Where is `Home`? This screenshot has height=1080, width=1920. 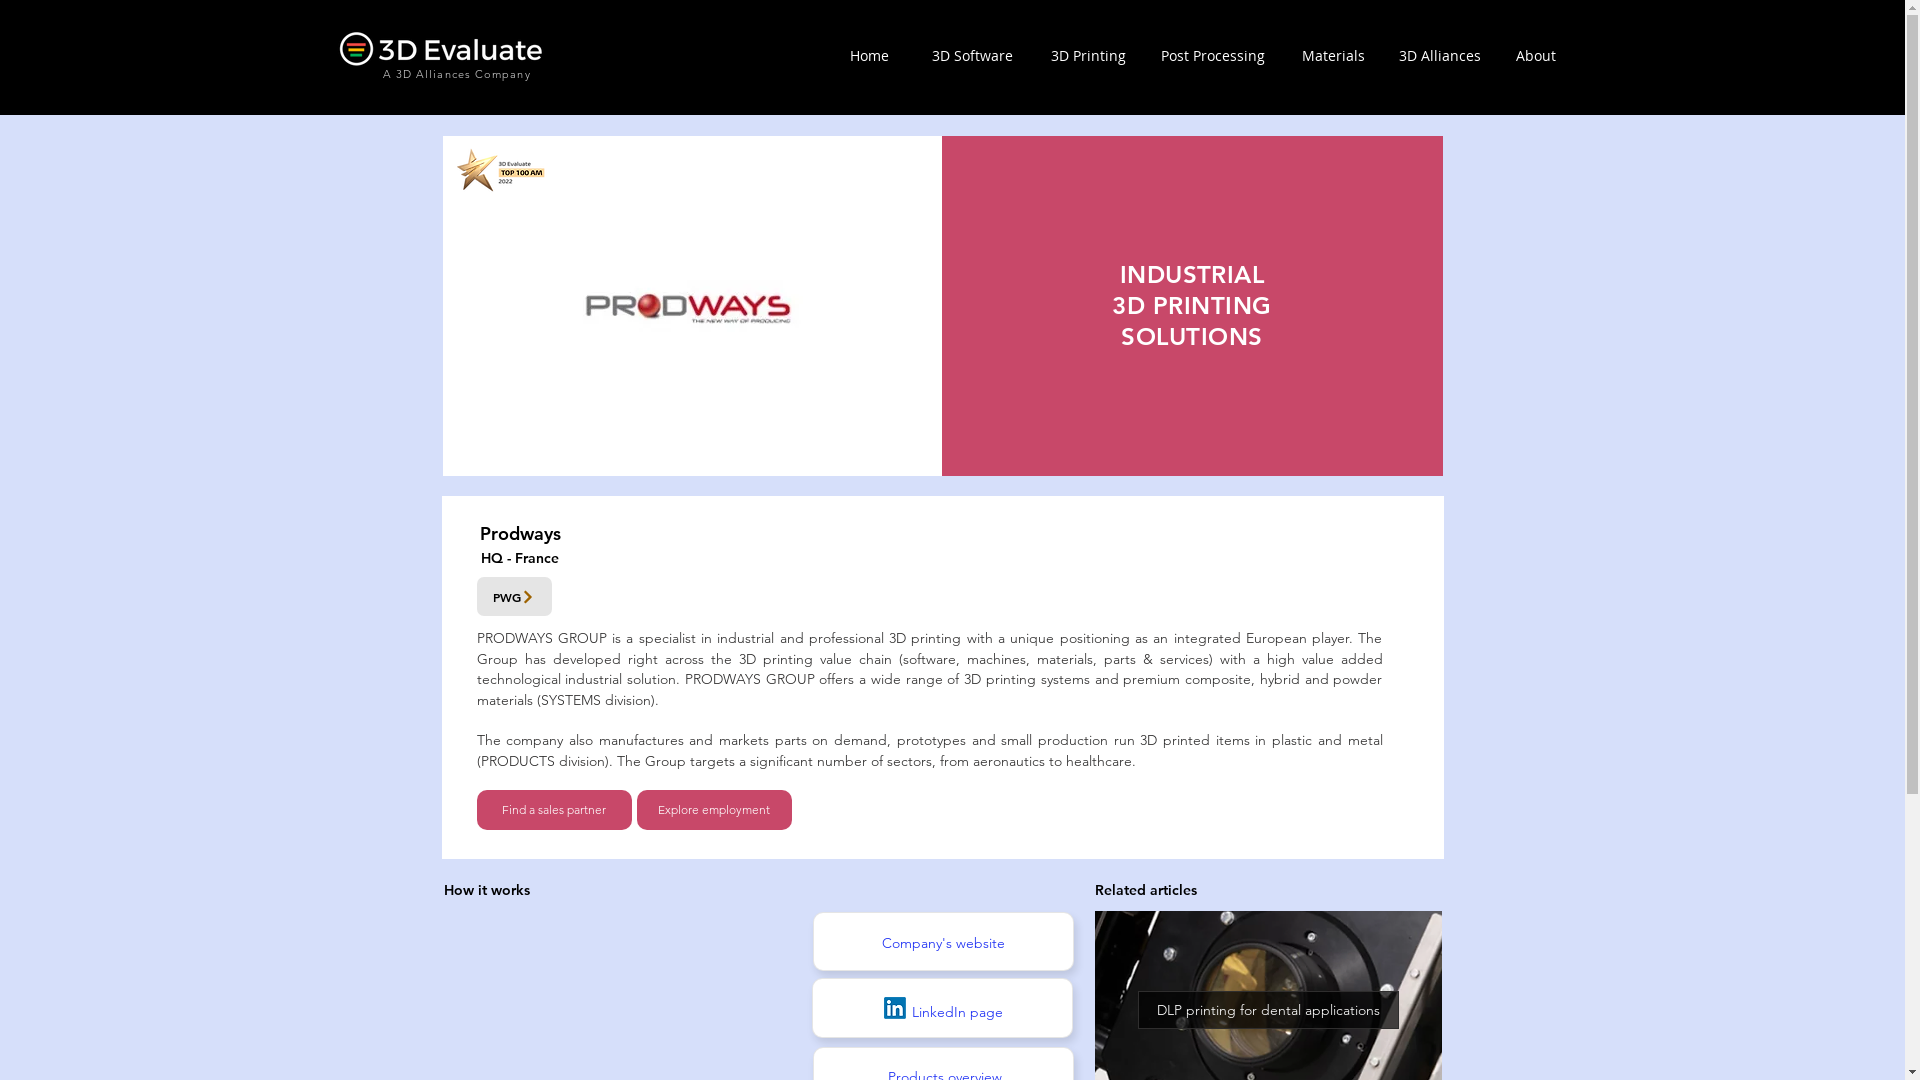 Home is located at coordinates (870, 56).